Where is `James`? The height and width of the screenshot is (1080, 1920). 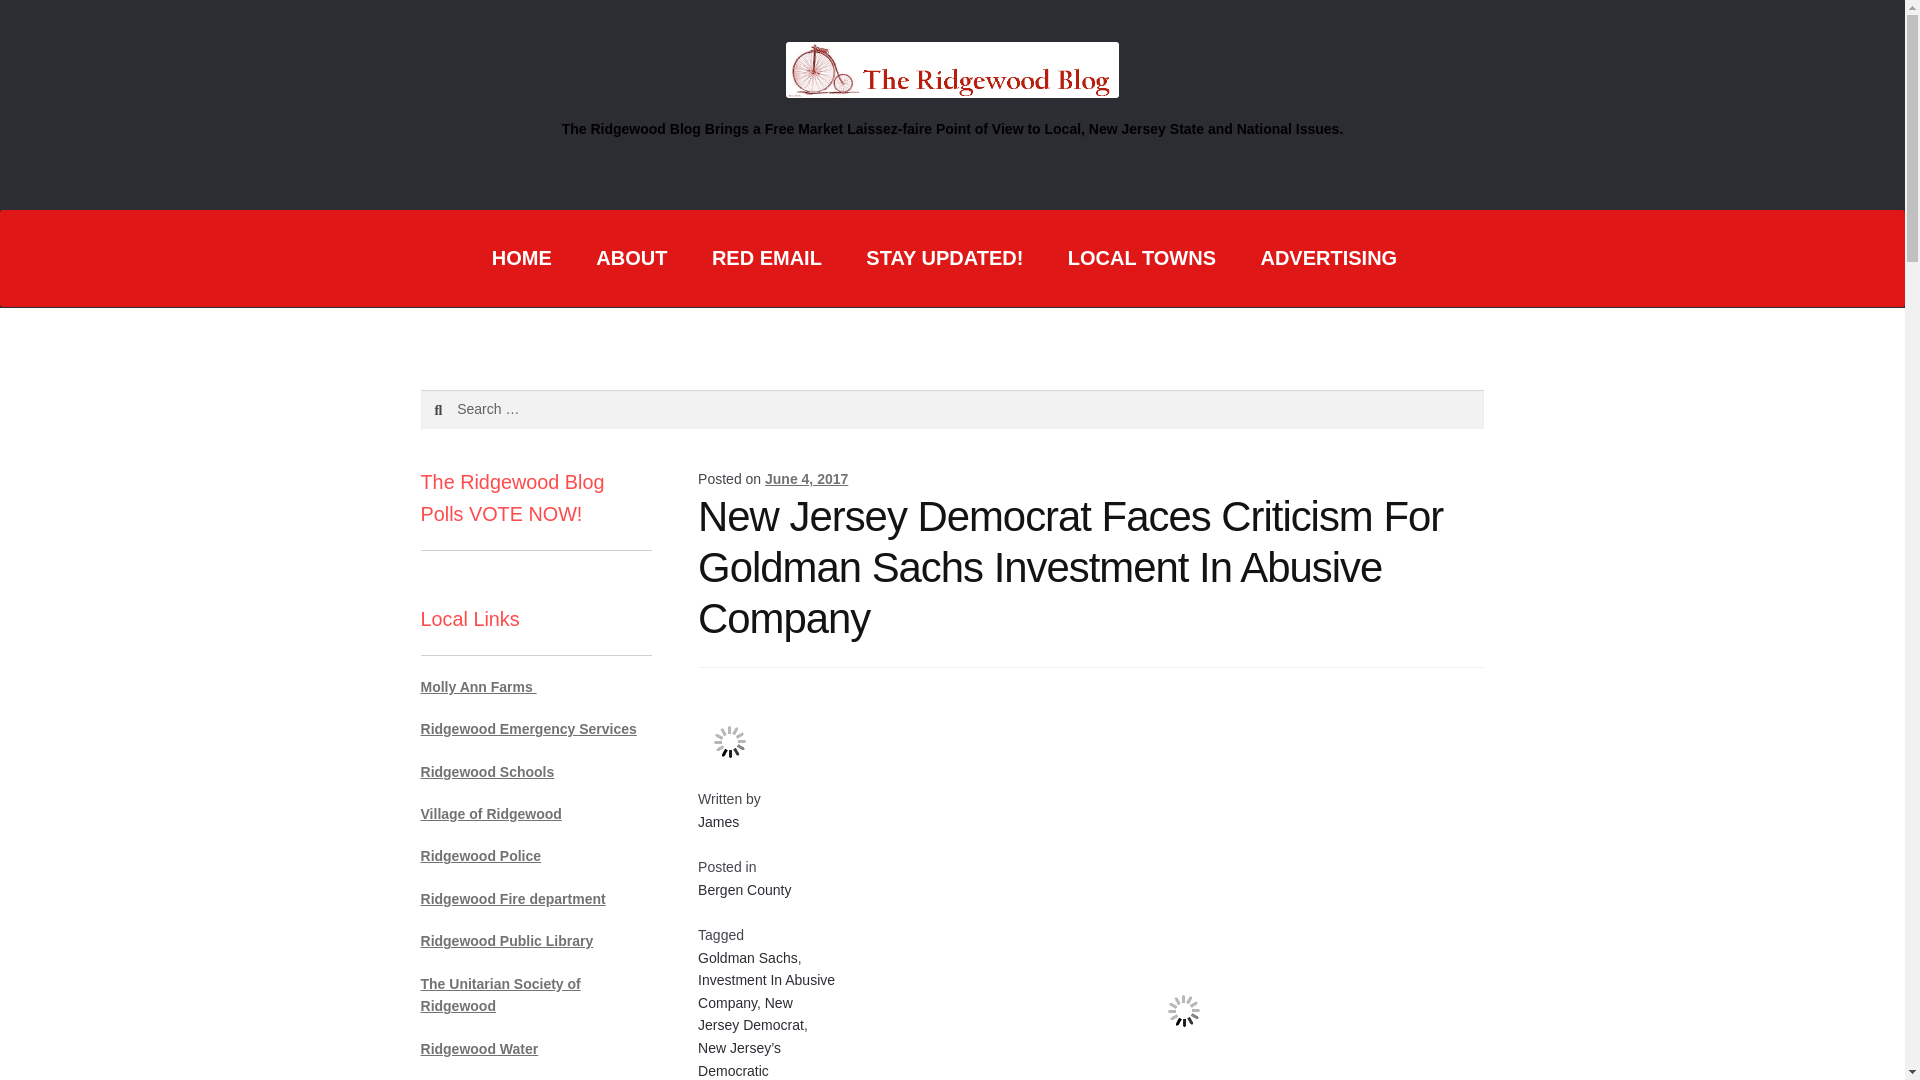 James is located at coordinates (718, 822).